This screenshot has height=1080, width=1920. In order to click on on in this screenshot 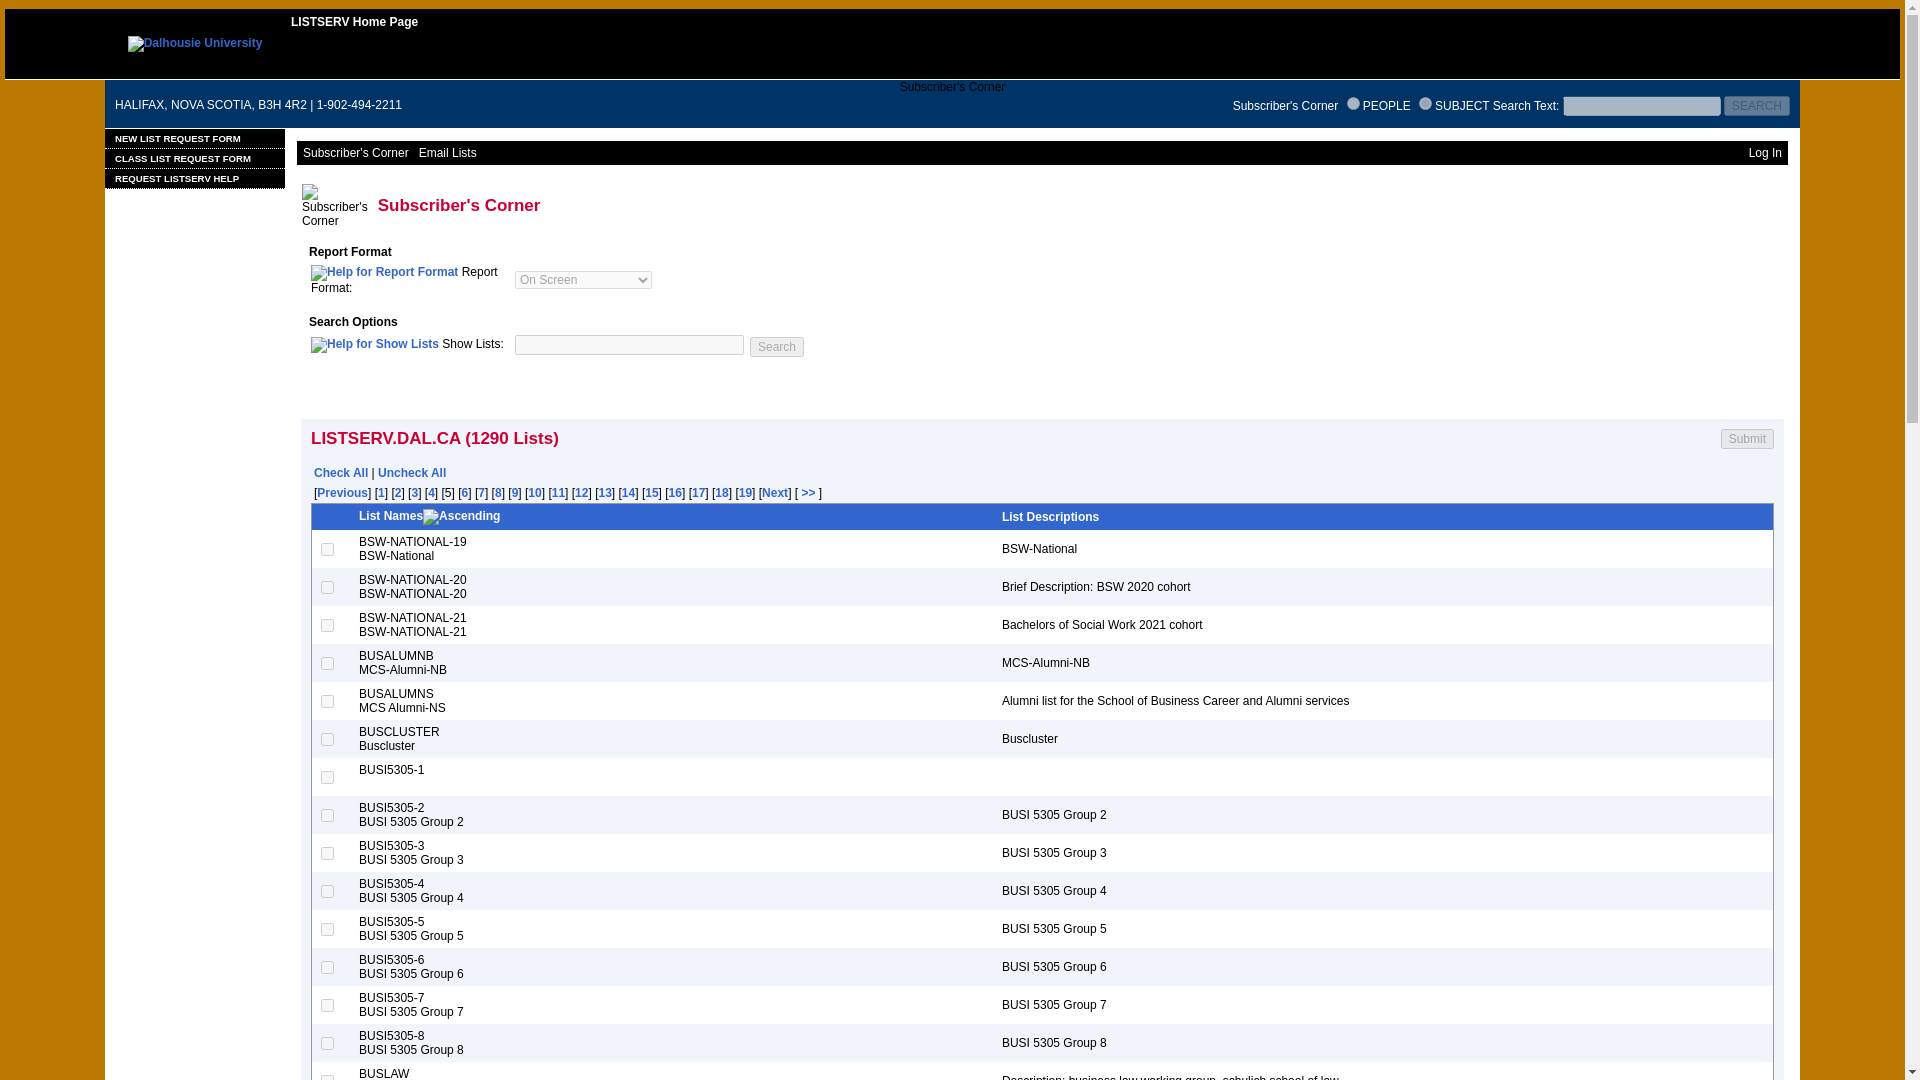, I will do `click(1353, 104)`.